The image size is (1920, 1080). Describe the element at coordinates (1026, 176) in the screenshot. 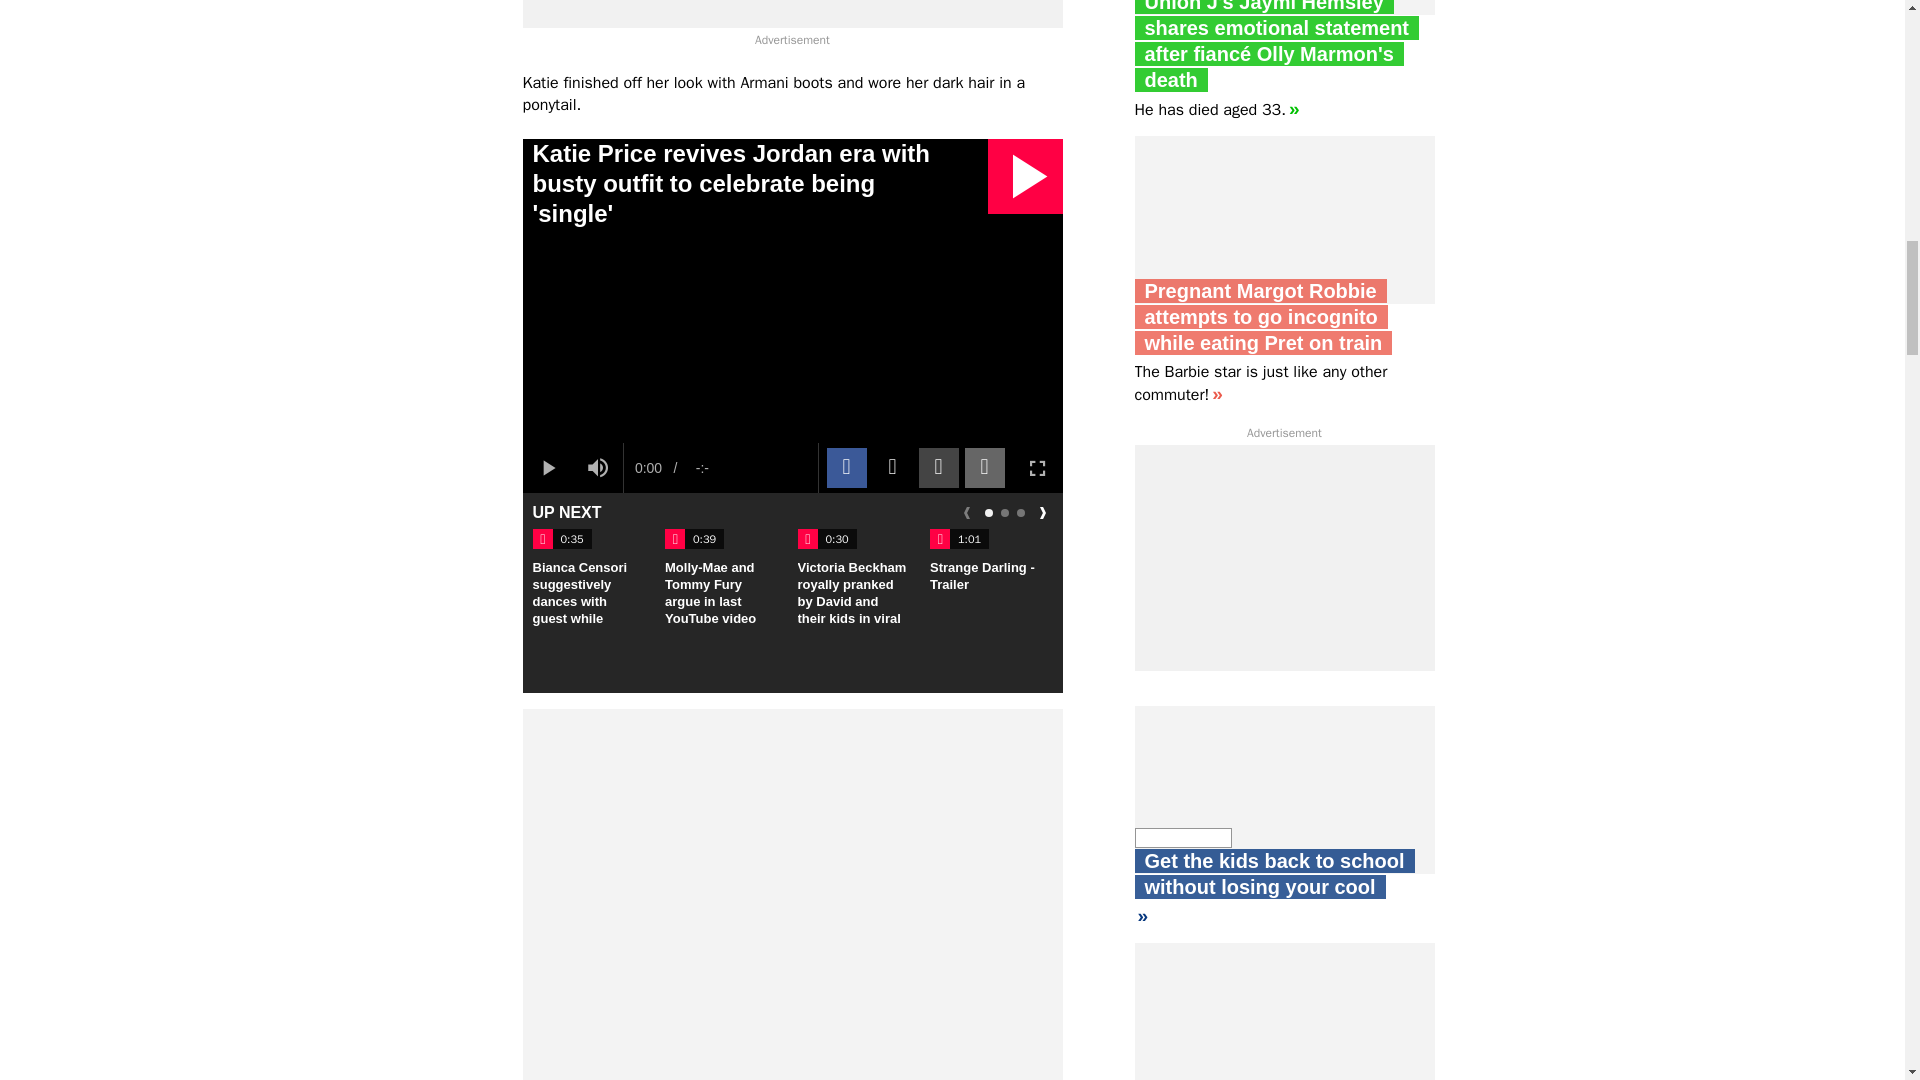

I see `Play Video` at that location.